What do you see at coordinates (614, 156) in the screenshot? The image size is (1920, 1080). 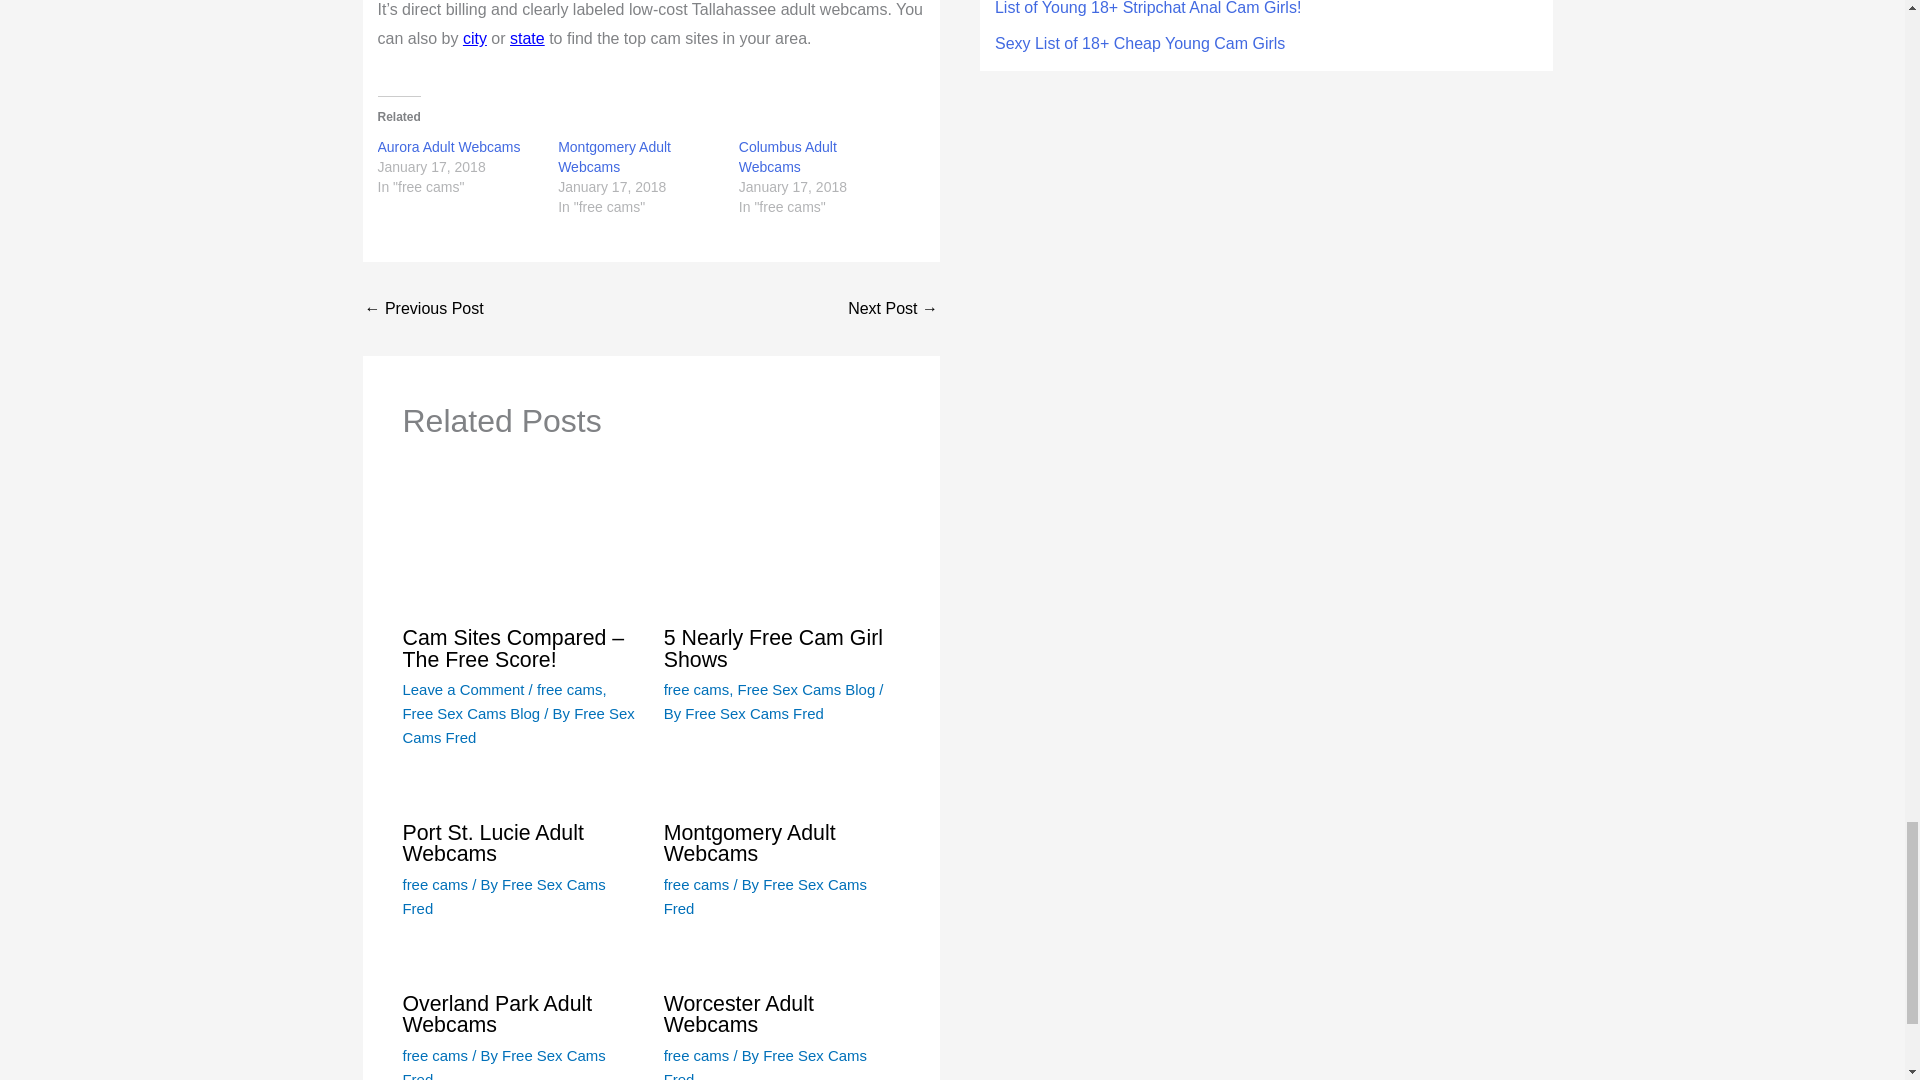 I see `Montgomery  Adult Webcams` at bounding box center [614, 156].